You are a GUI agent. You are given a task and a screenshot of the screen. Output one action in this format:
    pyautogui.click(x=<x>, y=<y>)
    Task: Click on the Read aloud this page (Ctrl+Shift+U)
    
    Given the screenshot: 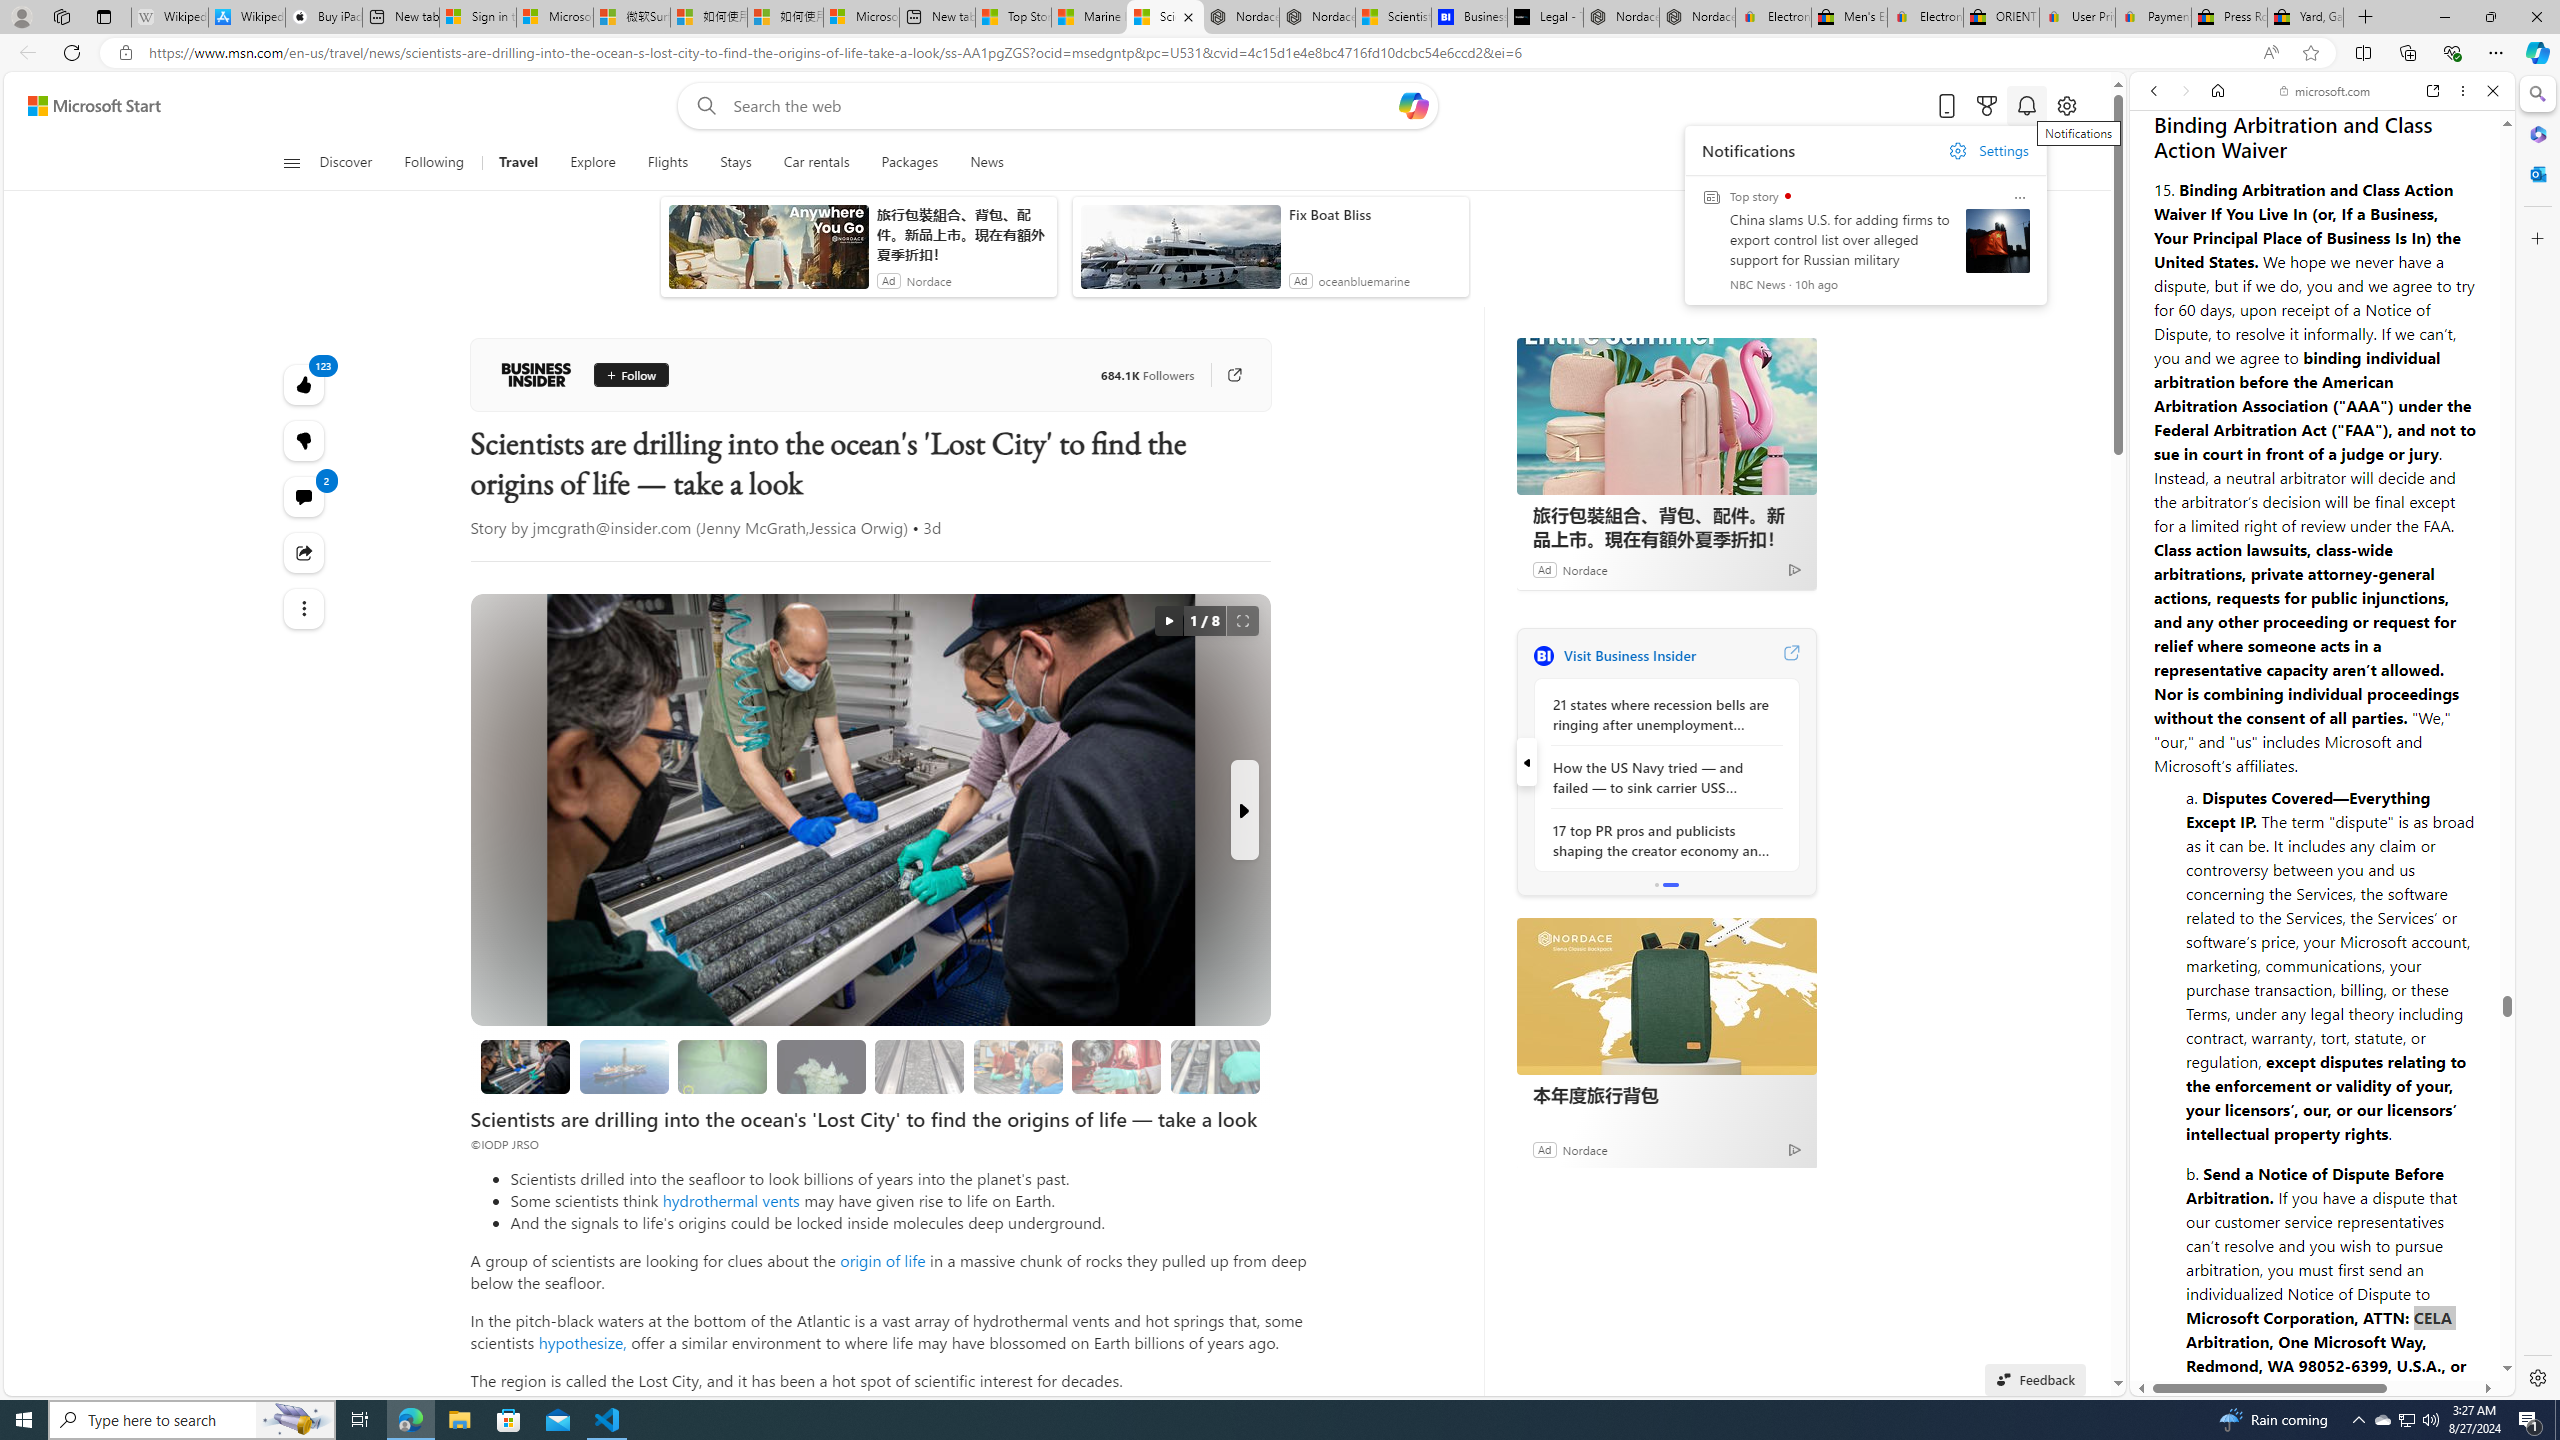 What is the action you would take?
    pyautogui.click(x=2270, y=53)
    